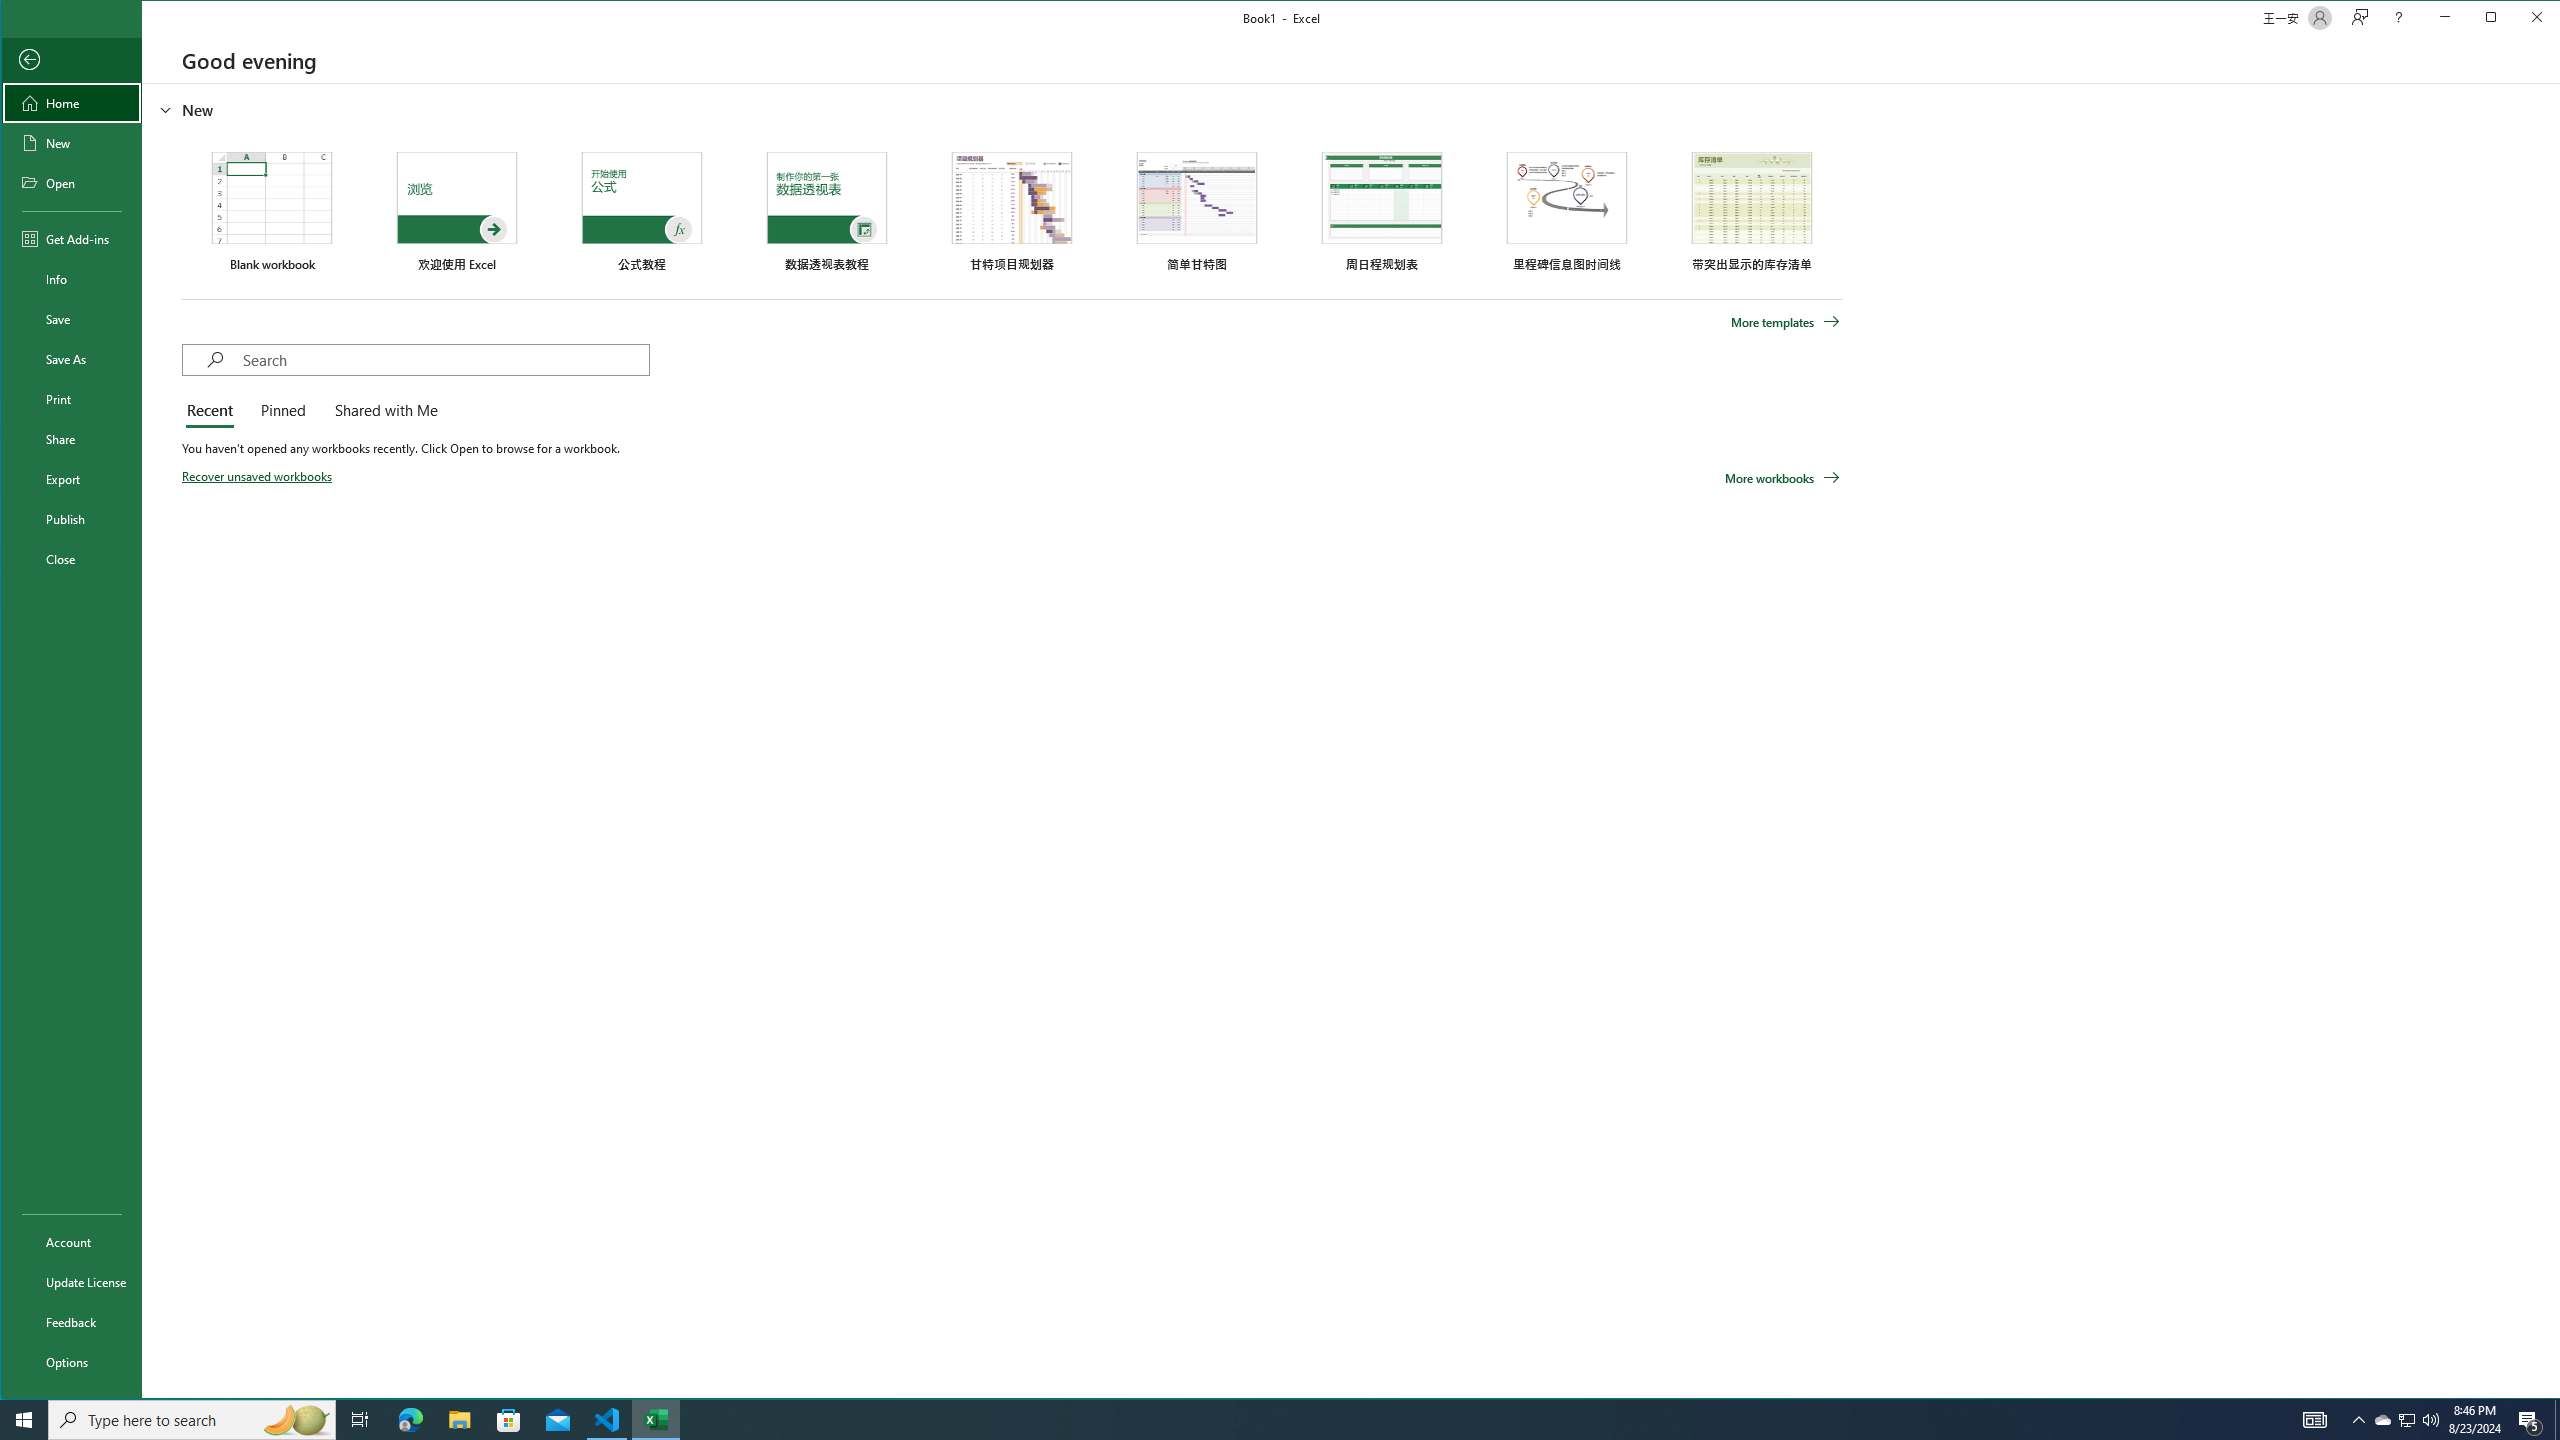  Describe the element at coordinates (24, 1420) in the screenshot. I see `Running applications` at that location.